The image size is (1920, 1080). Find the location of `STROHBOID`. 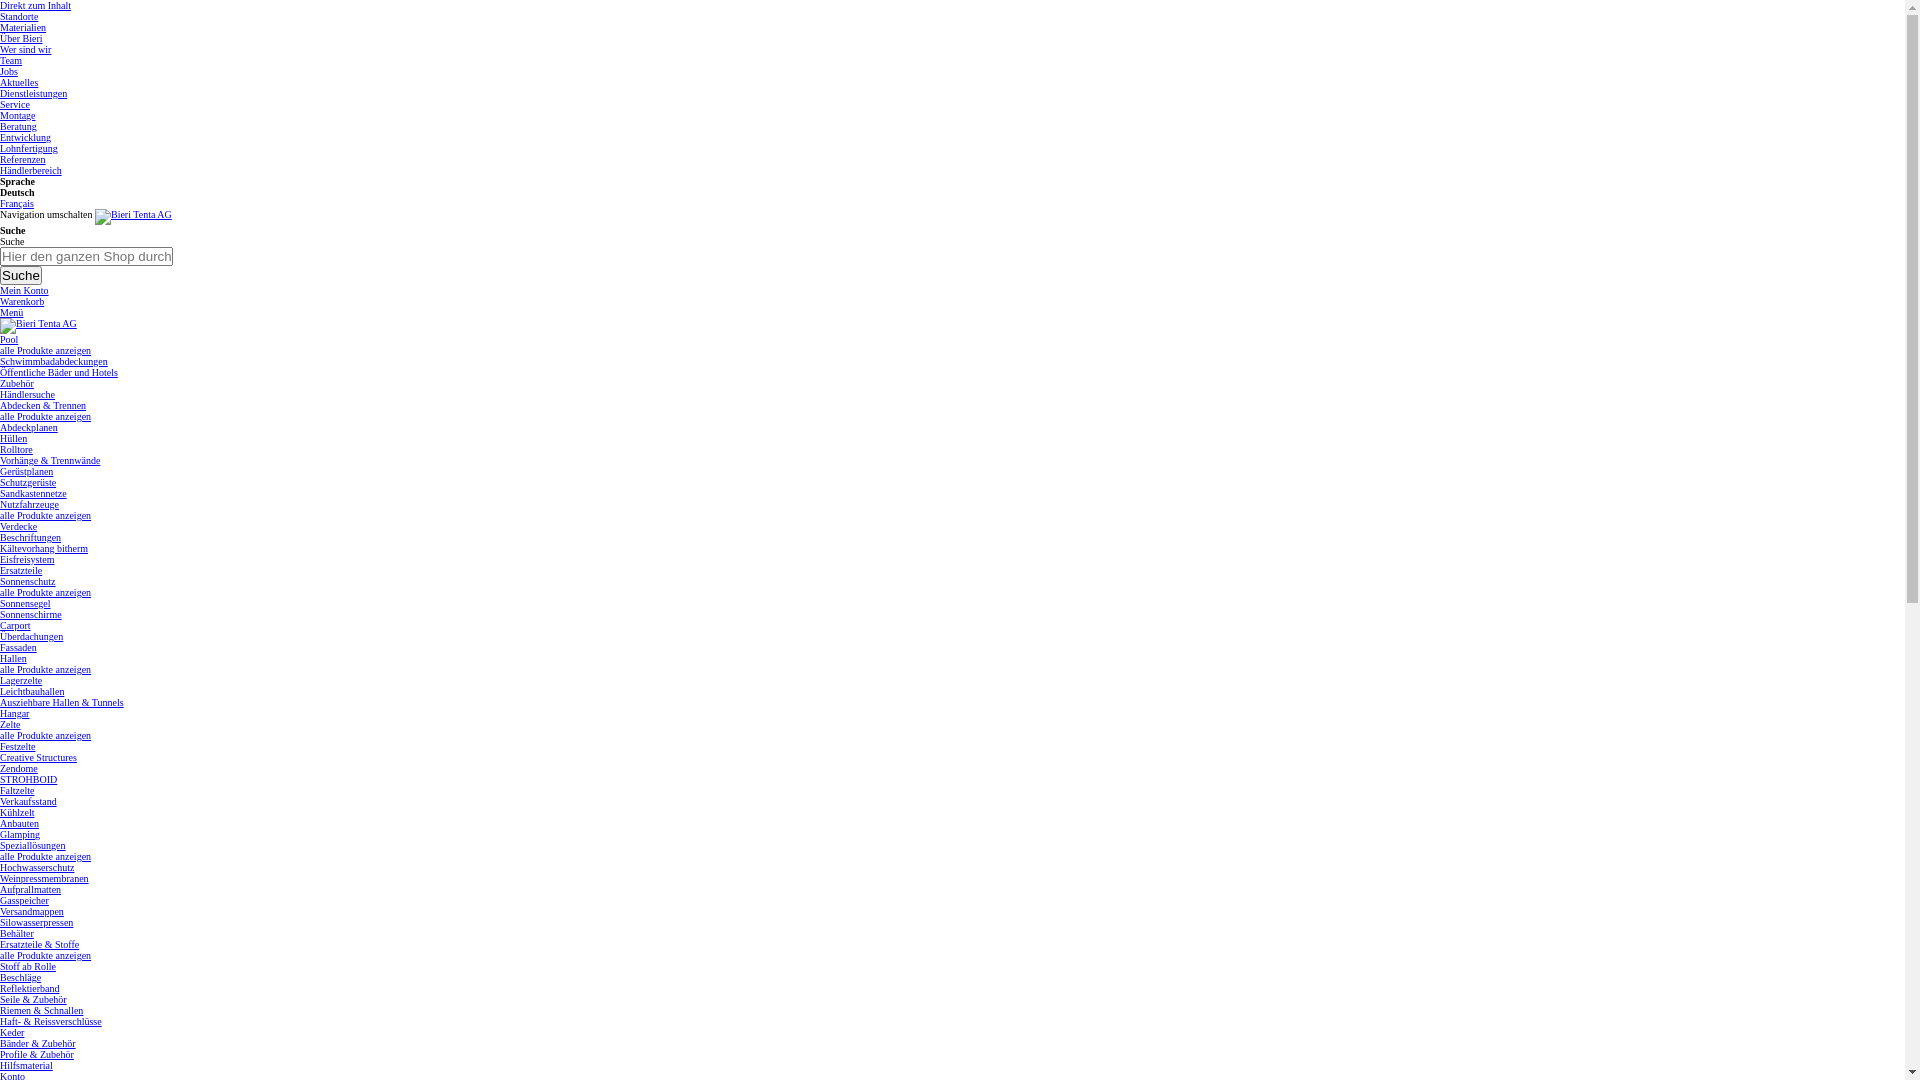

STROHBOID is located at coordinates (28, 780).